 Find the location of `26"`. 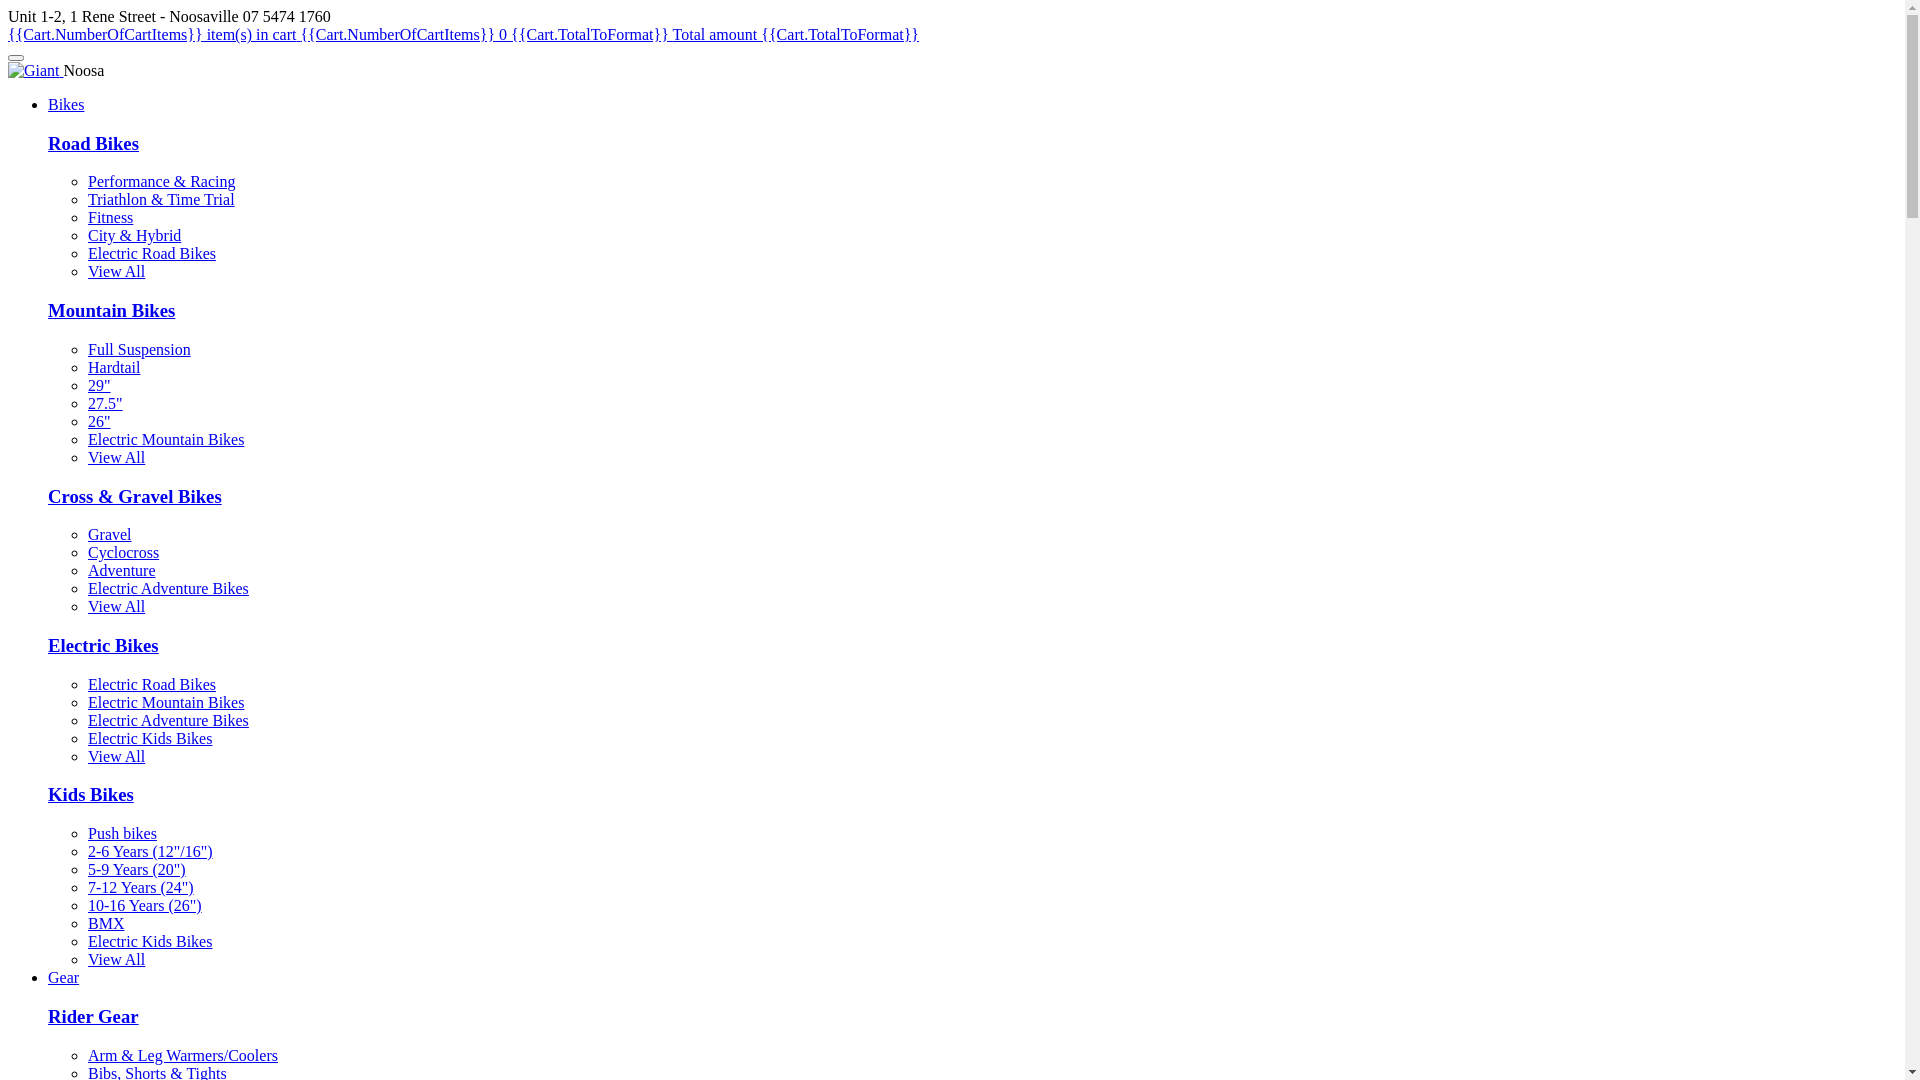

26" is located at coordinates (100, 422).